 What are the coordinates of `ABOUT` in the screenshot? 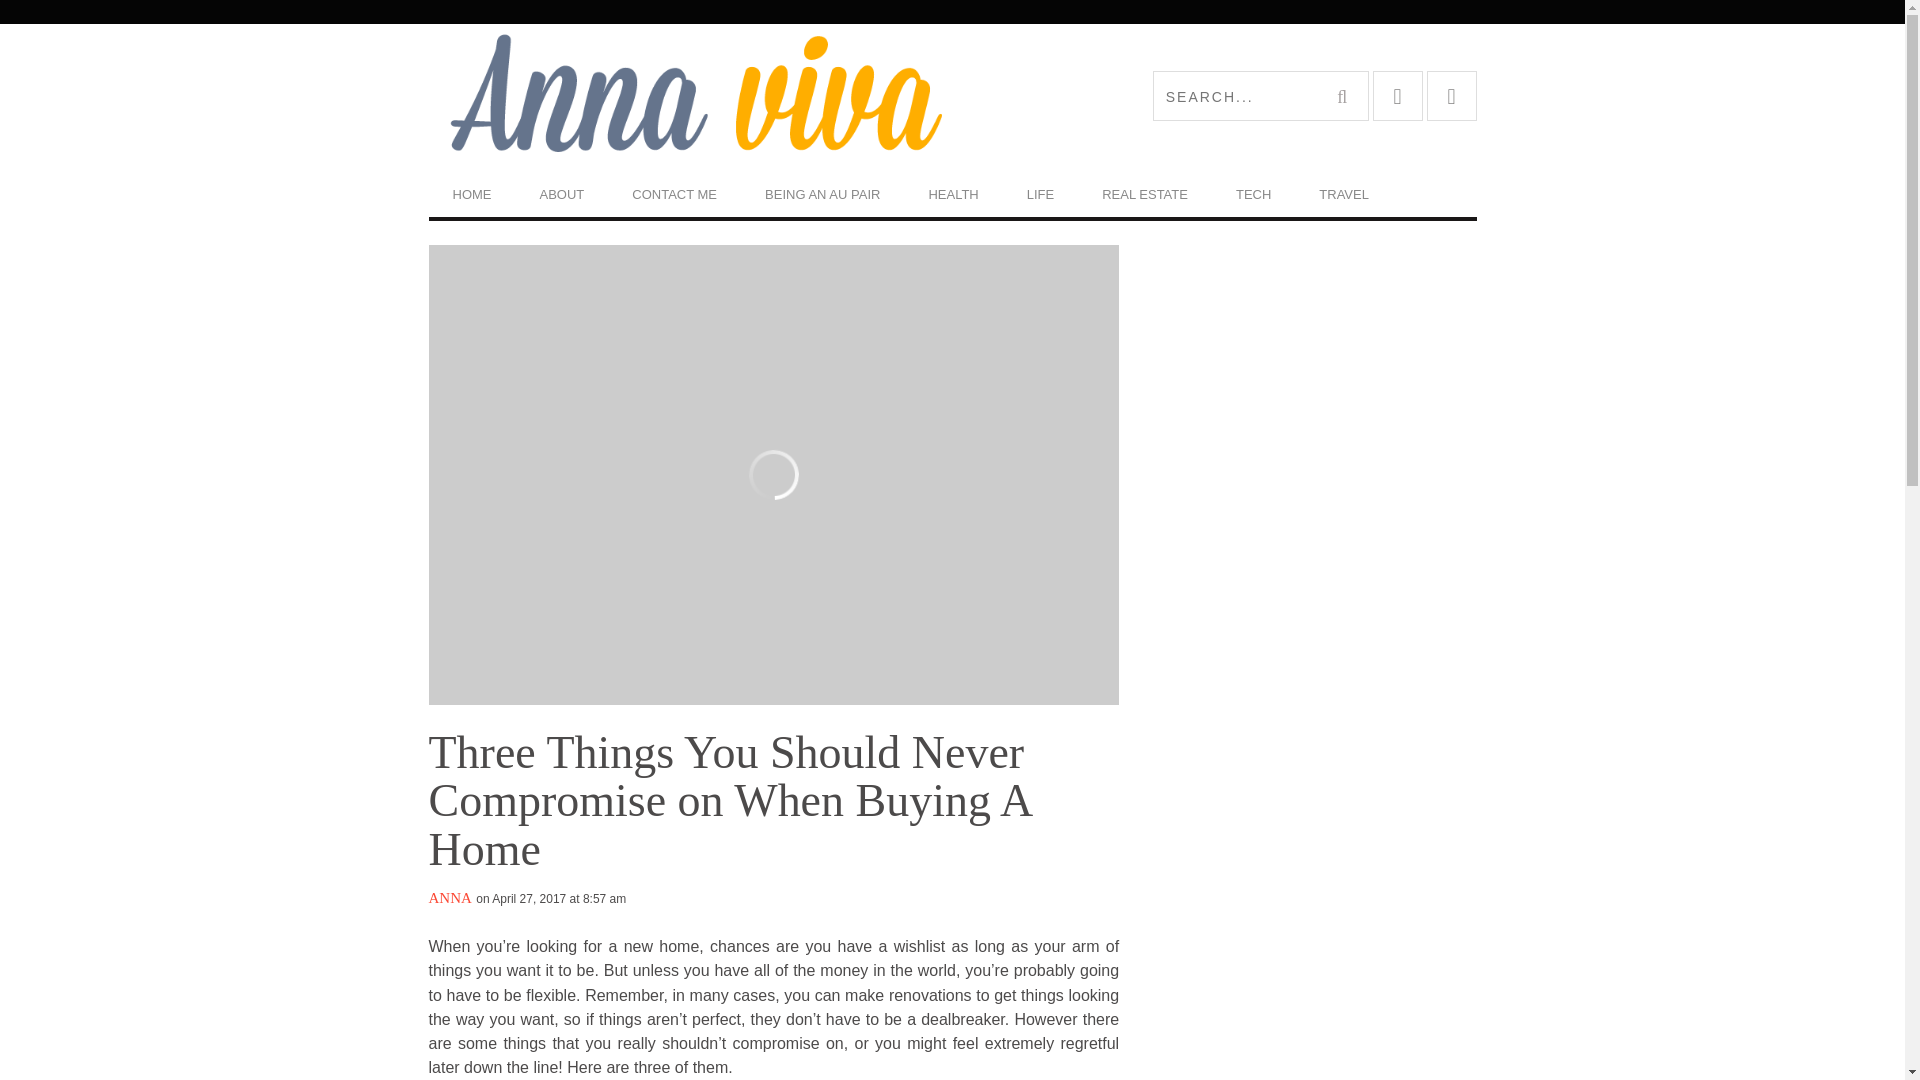 It's located at (562, 194).